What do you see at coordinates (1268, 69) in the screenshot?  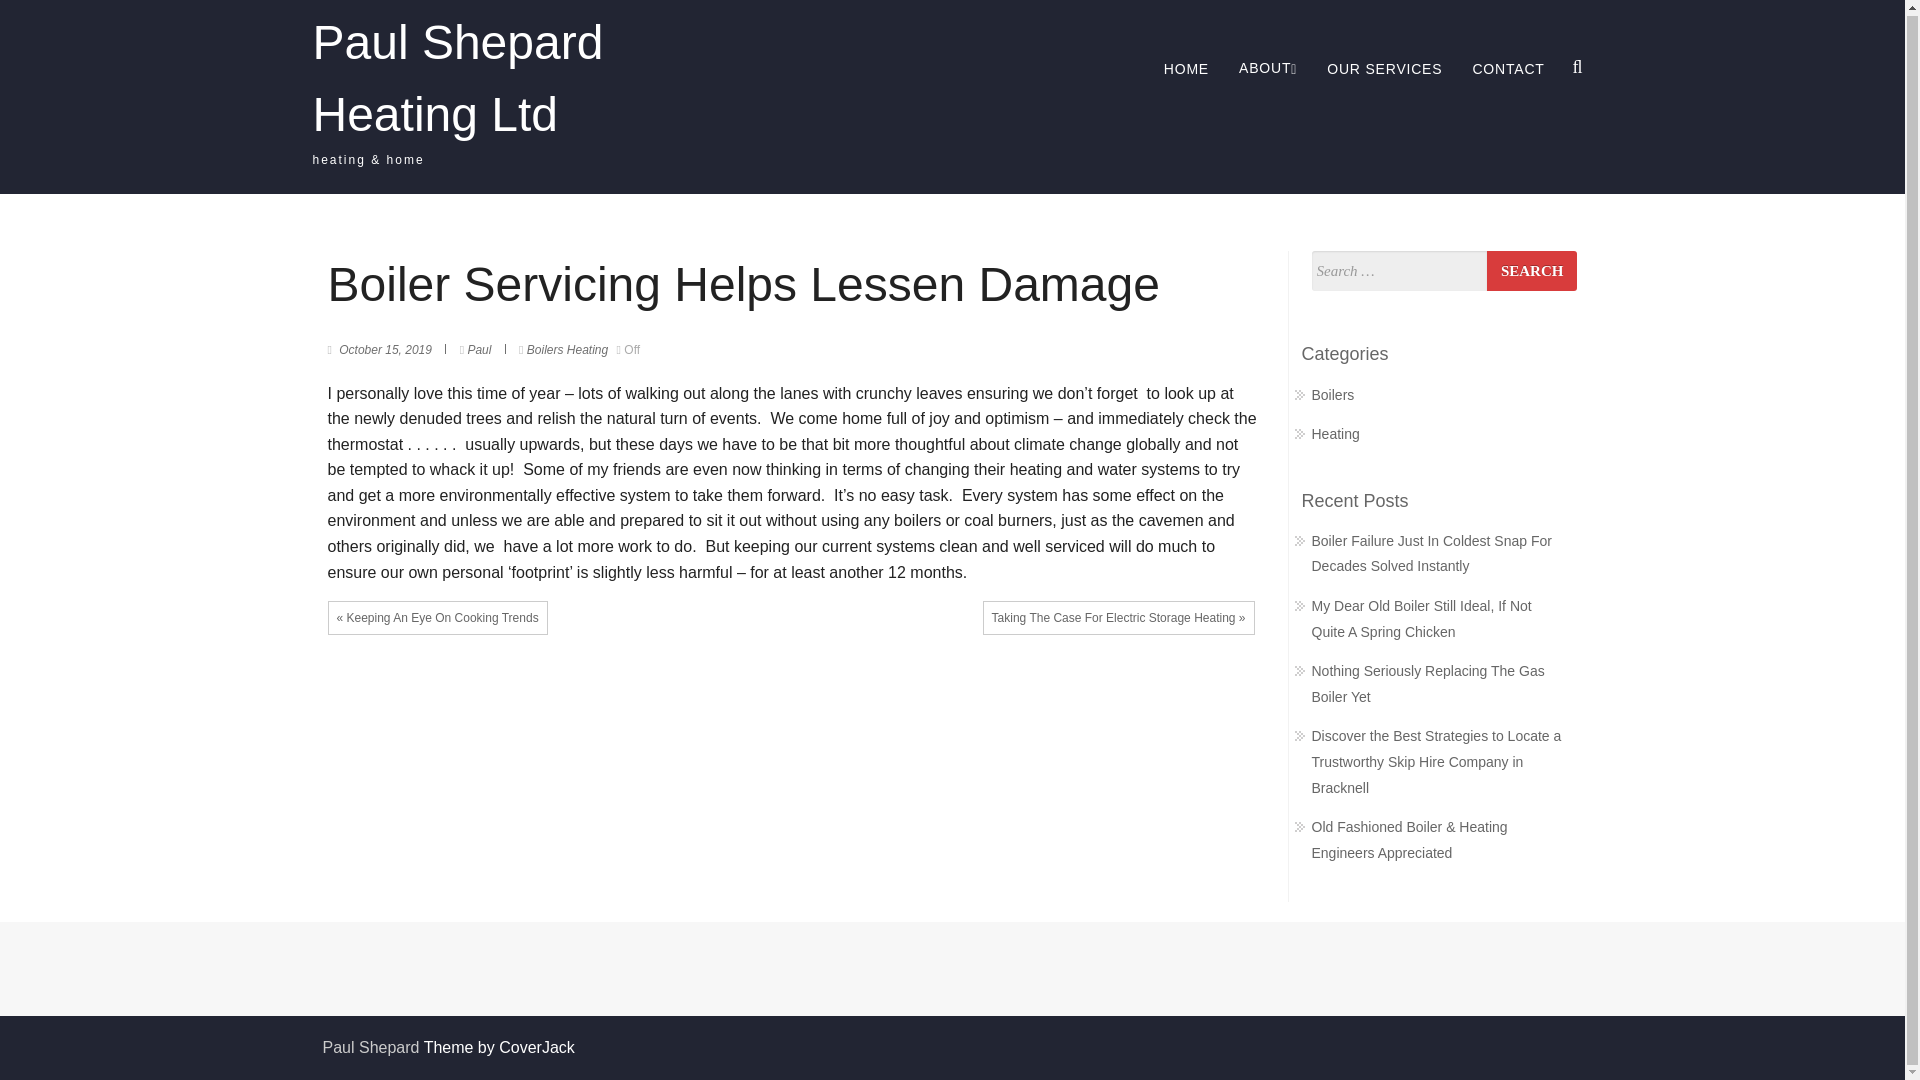 I see `ABOUT` at bounding box center [1268, 69].